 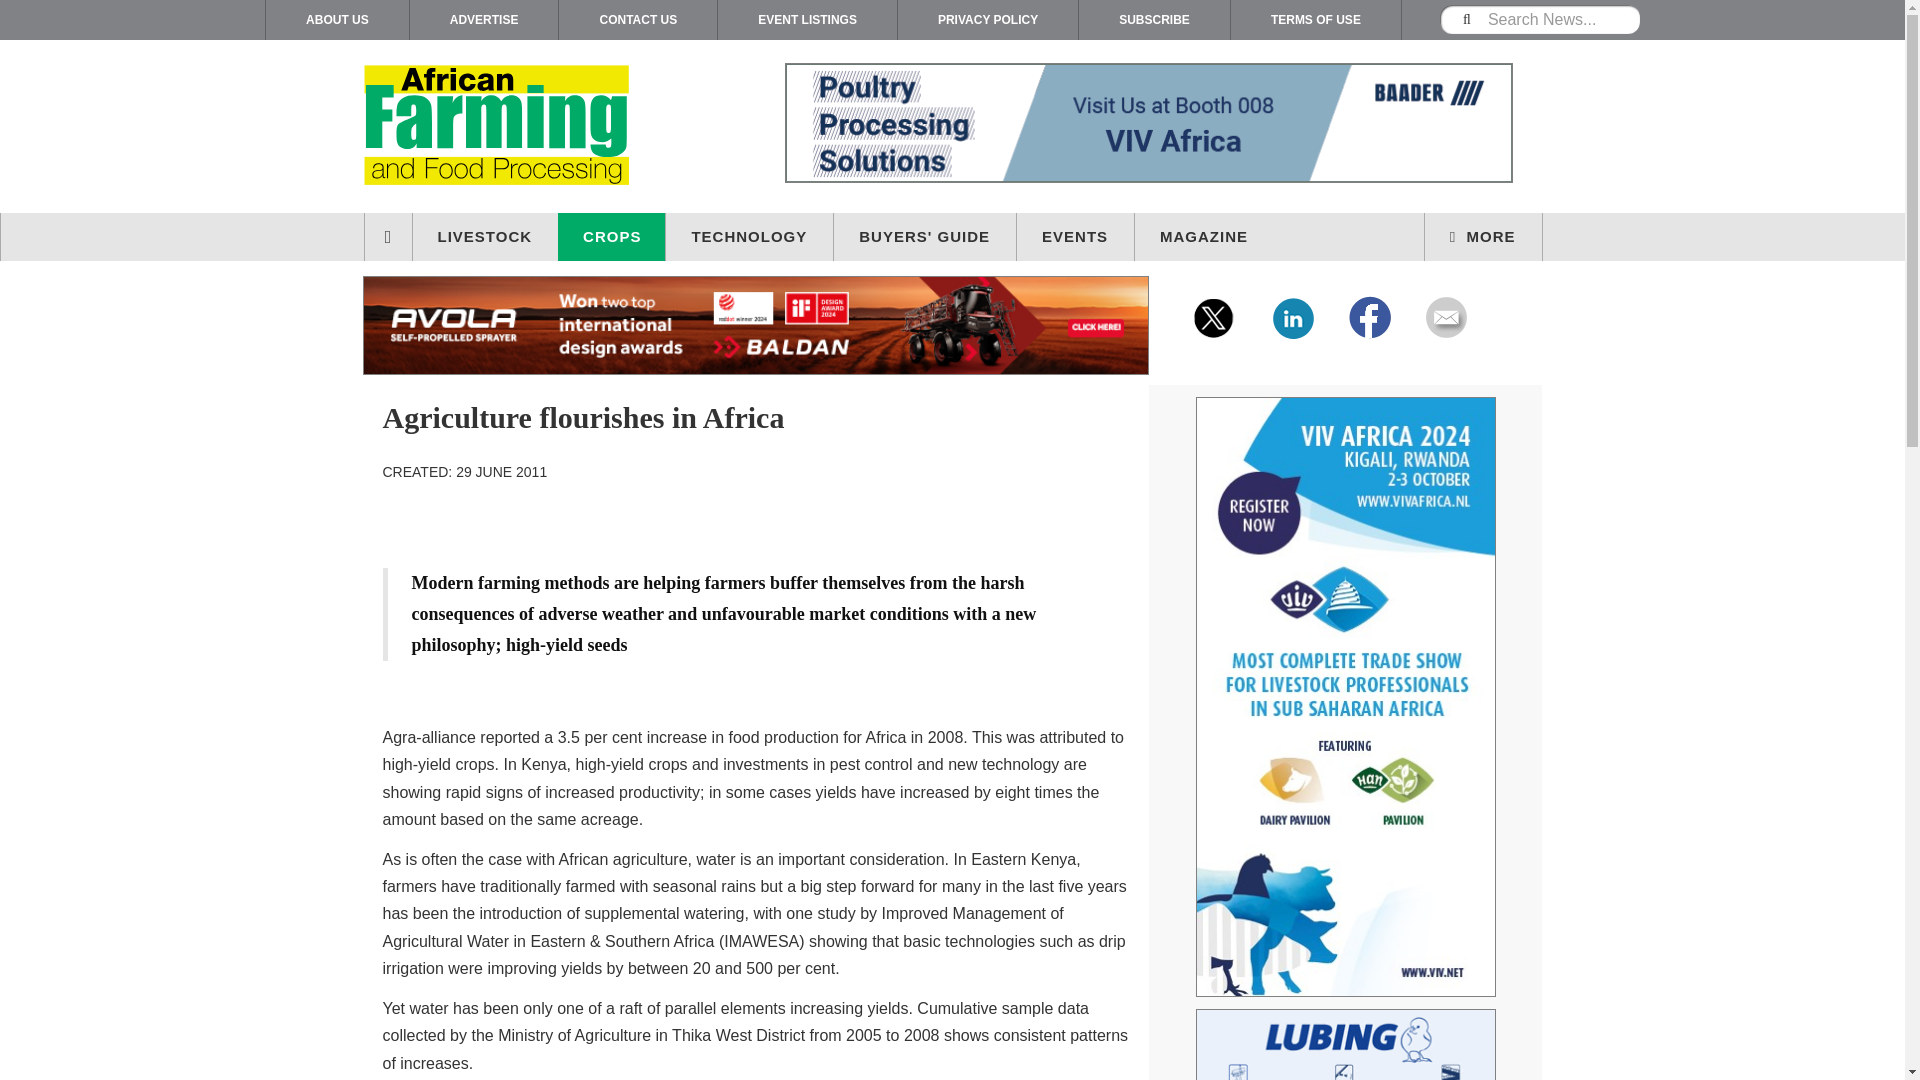 What do you see at coordinates (750, 236) in the screenshot?
I see `TECHNOLOGY` at bounding box center [750, 236].